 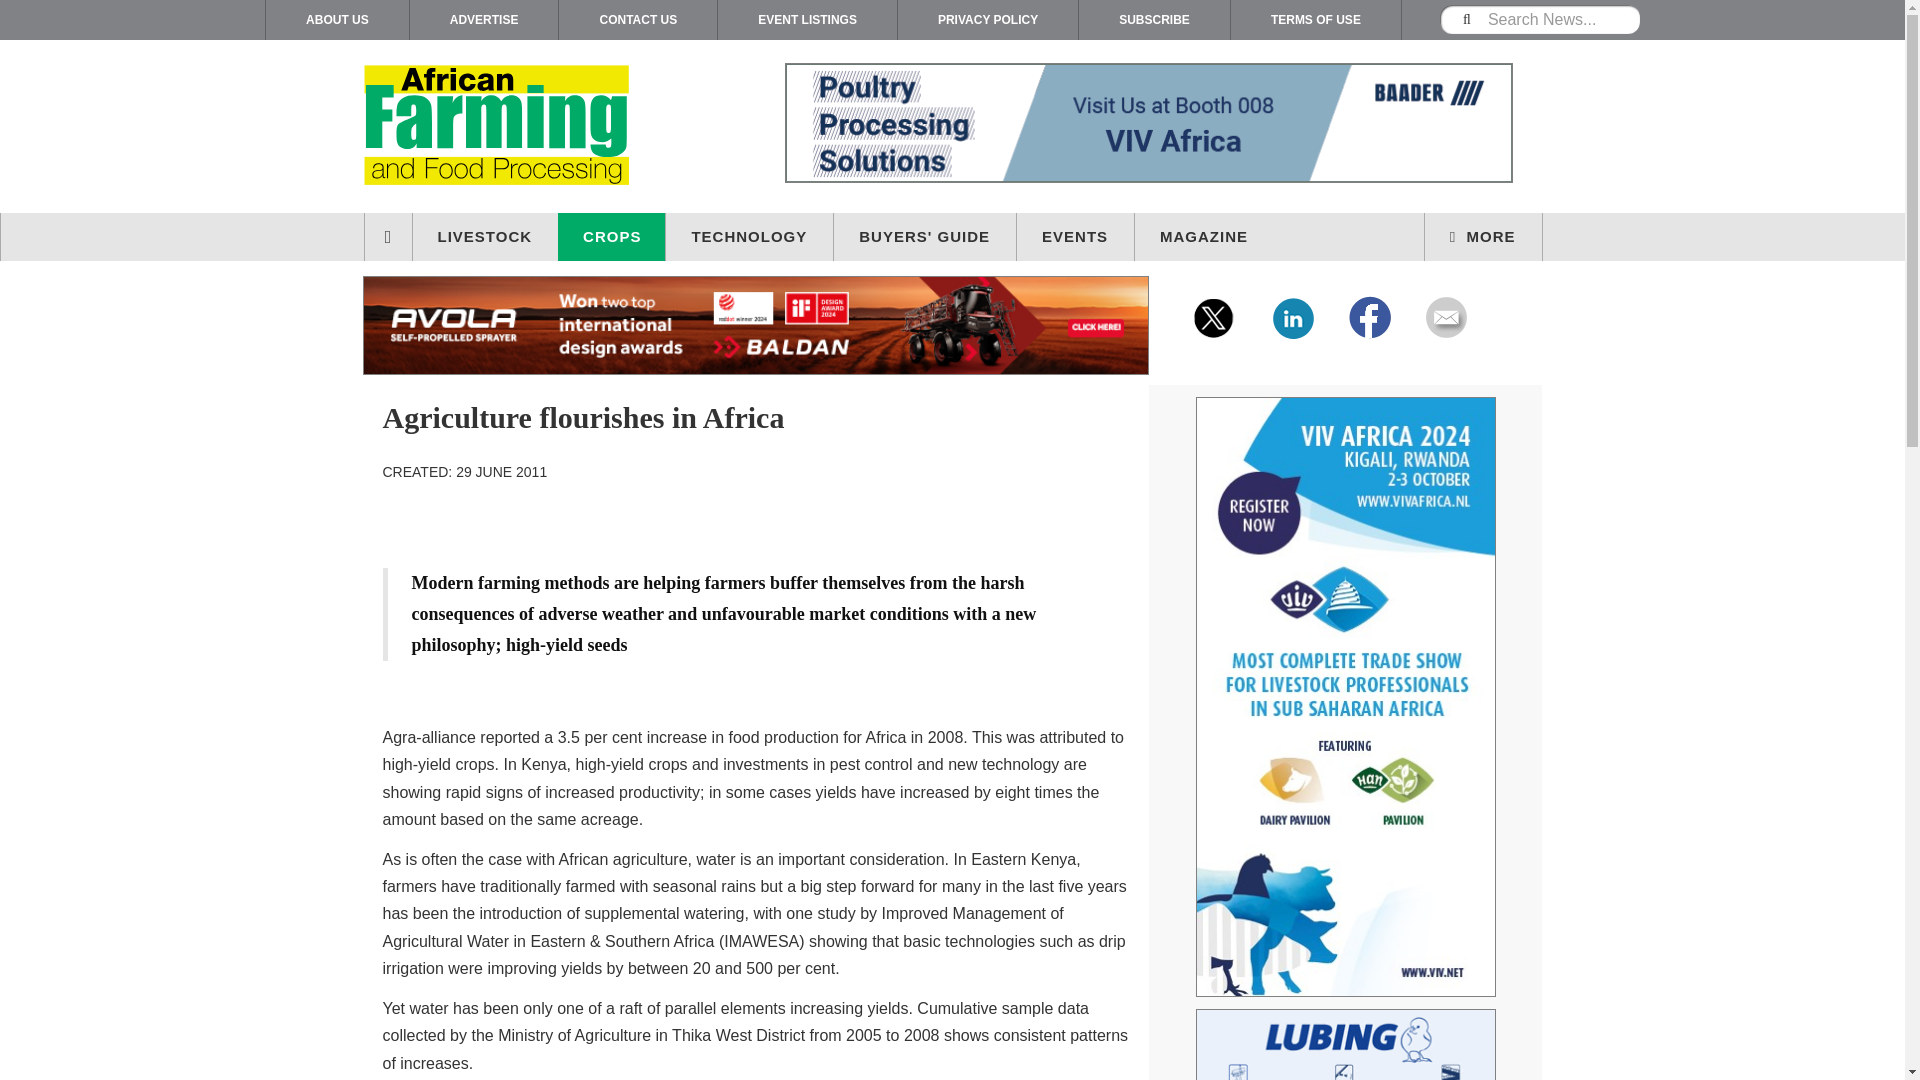 What do you see at coordinates (750, 236) in the screenshot?
I see `TECHNOLOGY` at bounding box center [750, 236].